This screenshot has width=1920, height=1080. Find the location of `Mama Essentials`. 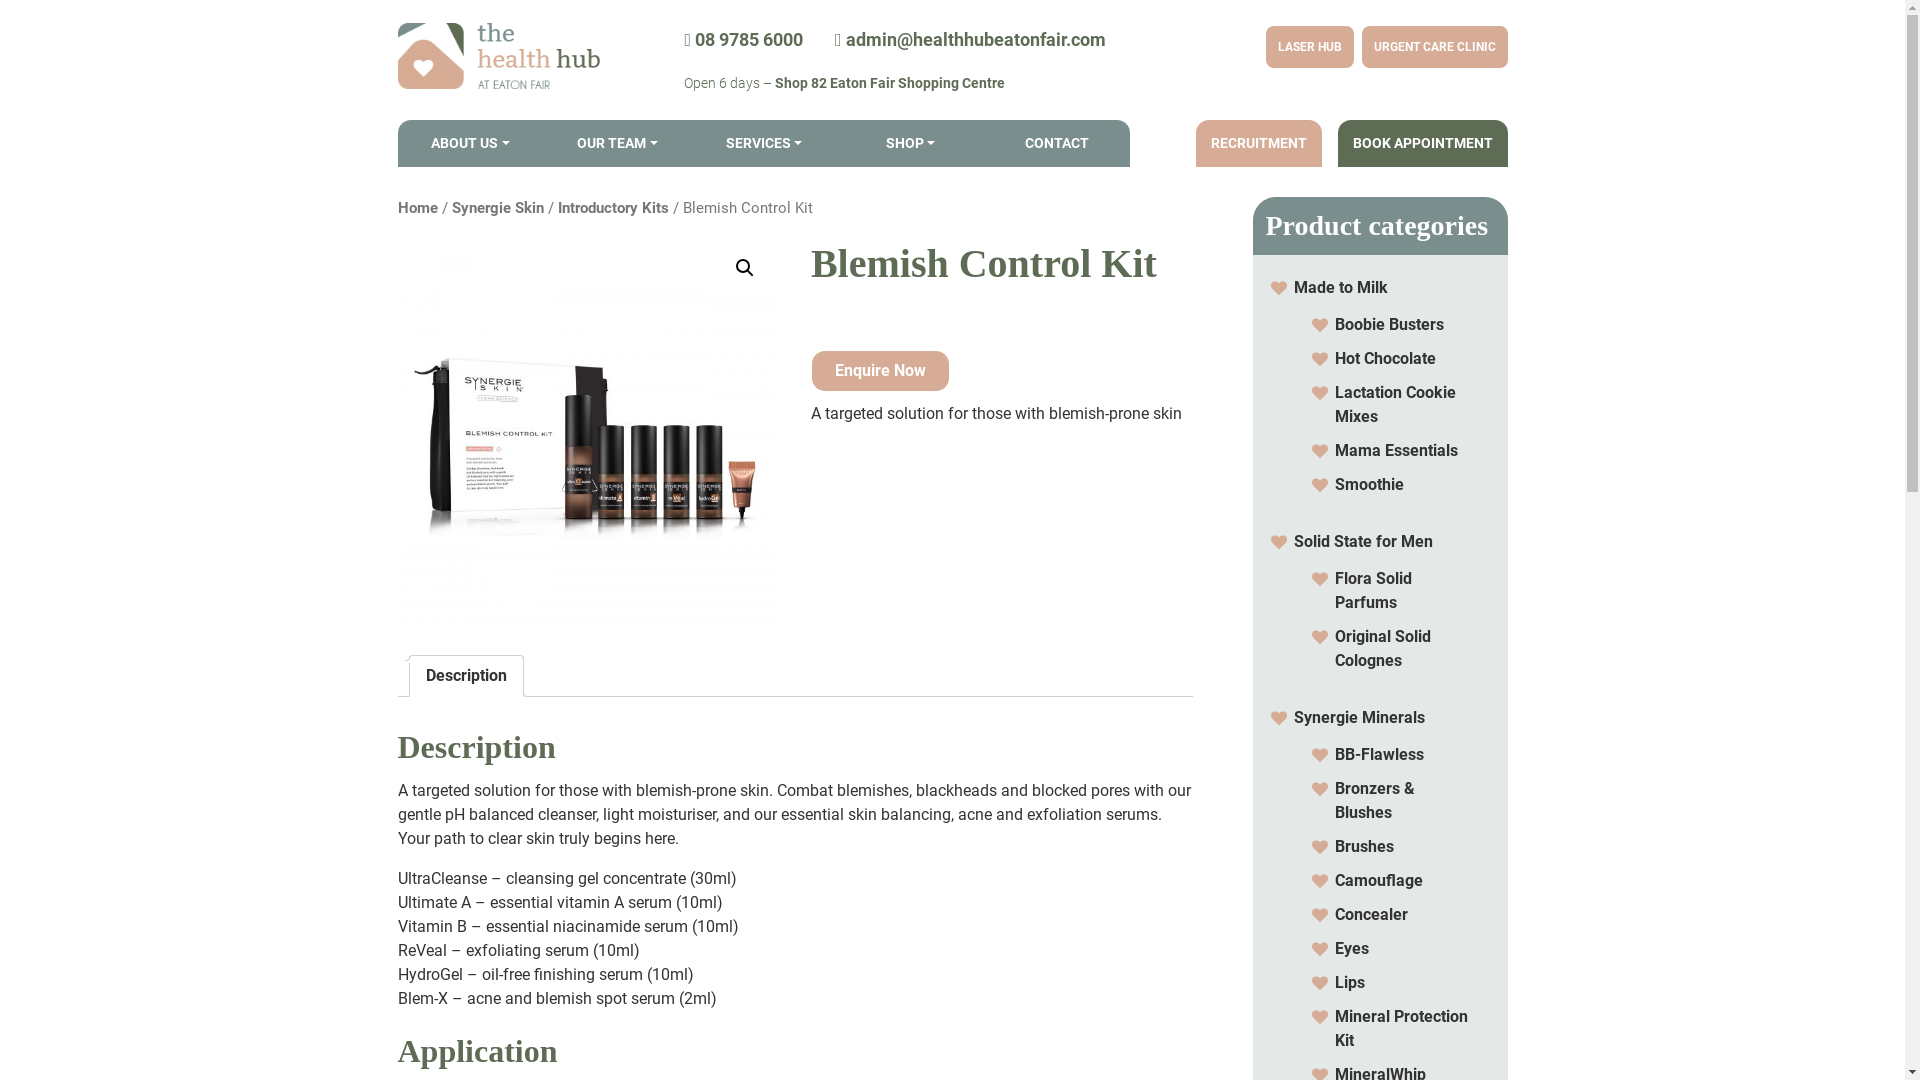

Mama Essentials is located at coordinates (1396, 450).